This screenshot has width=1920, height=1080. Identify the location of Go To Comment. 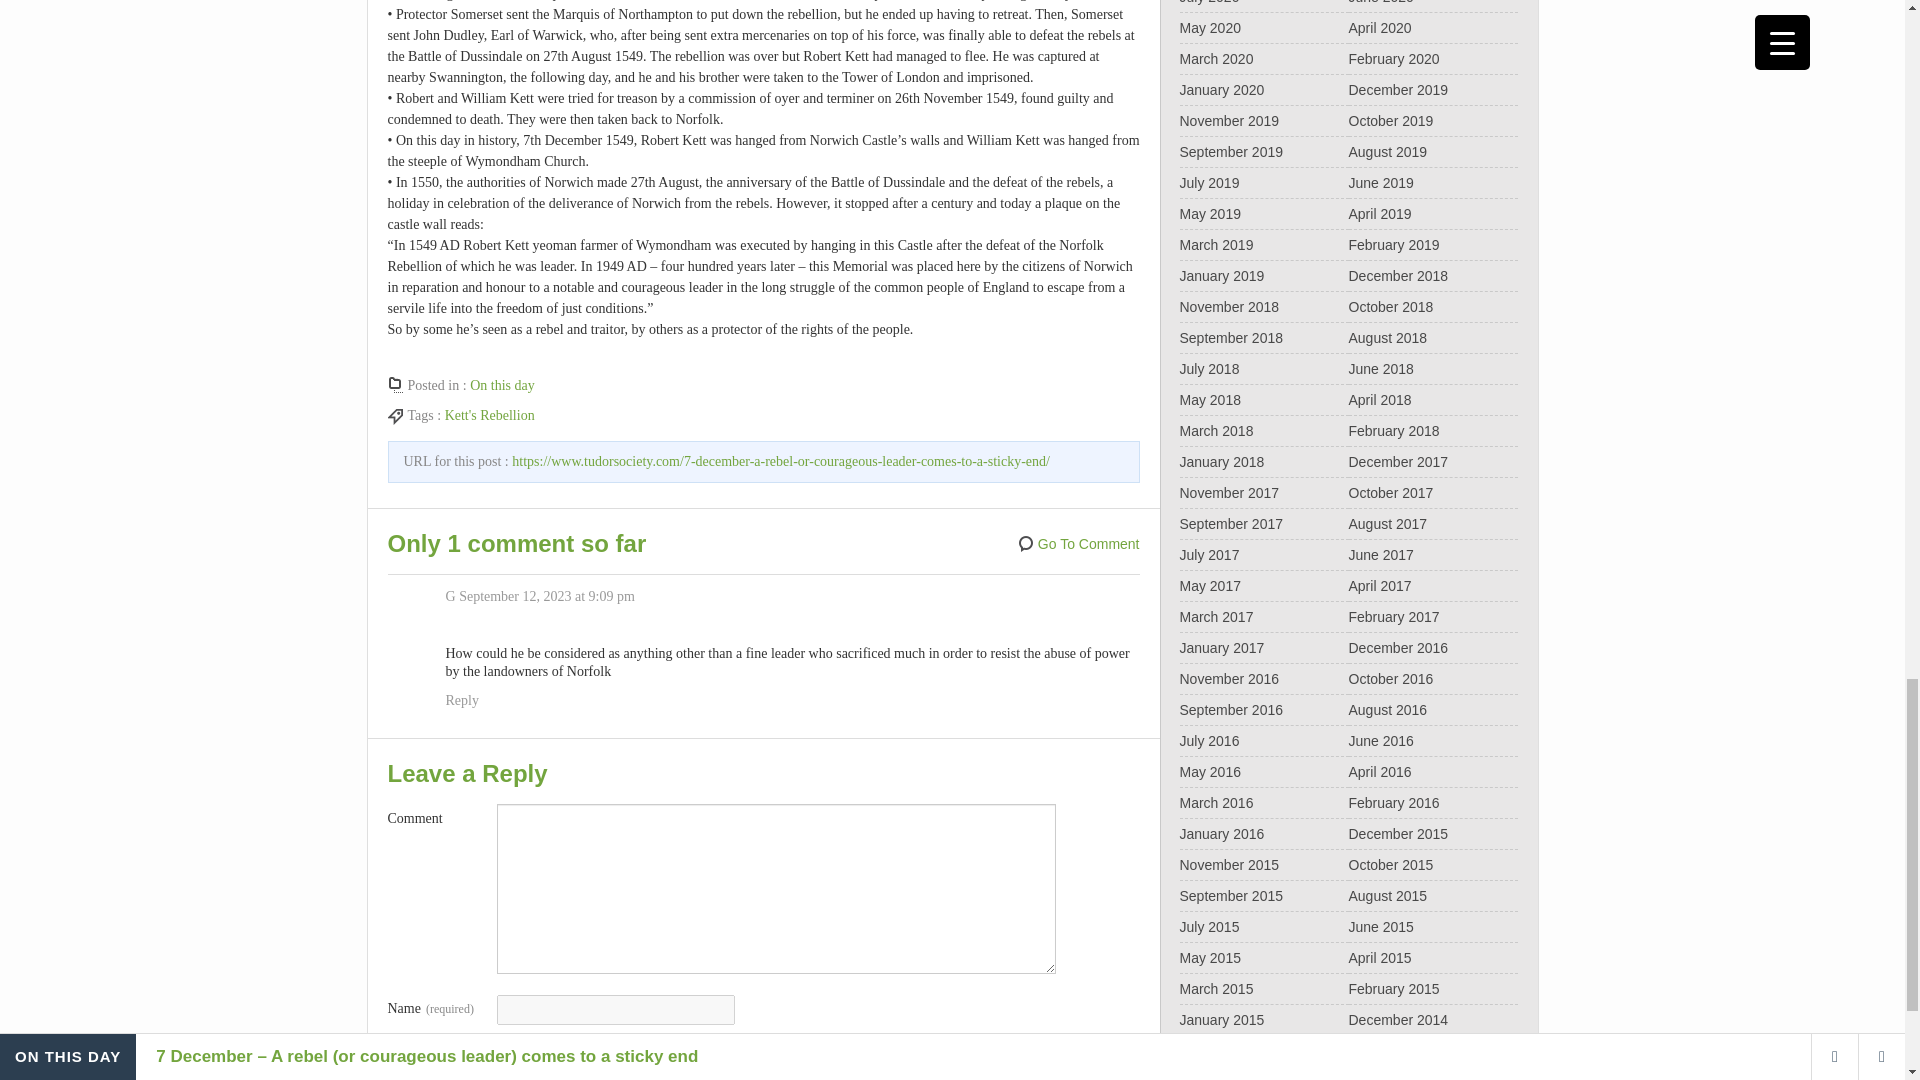
(1078, 544).